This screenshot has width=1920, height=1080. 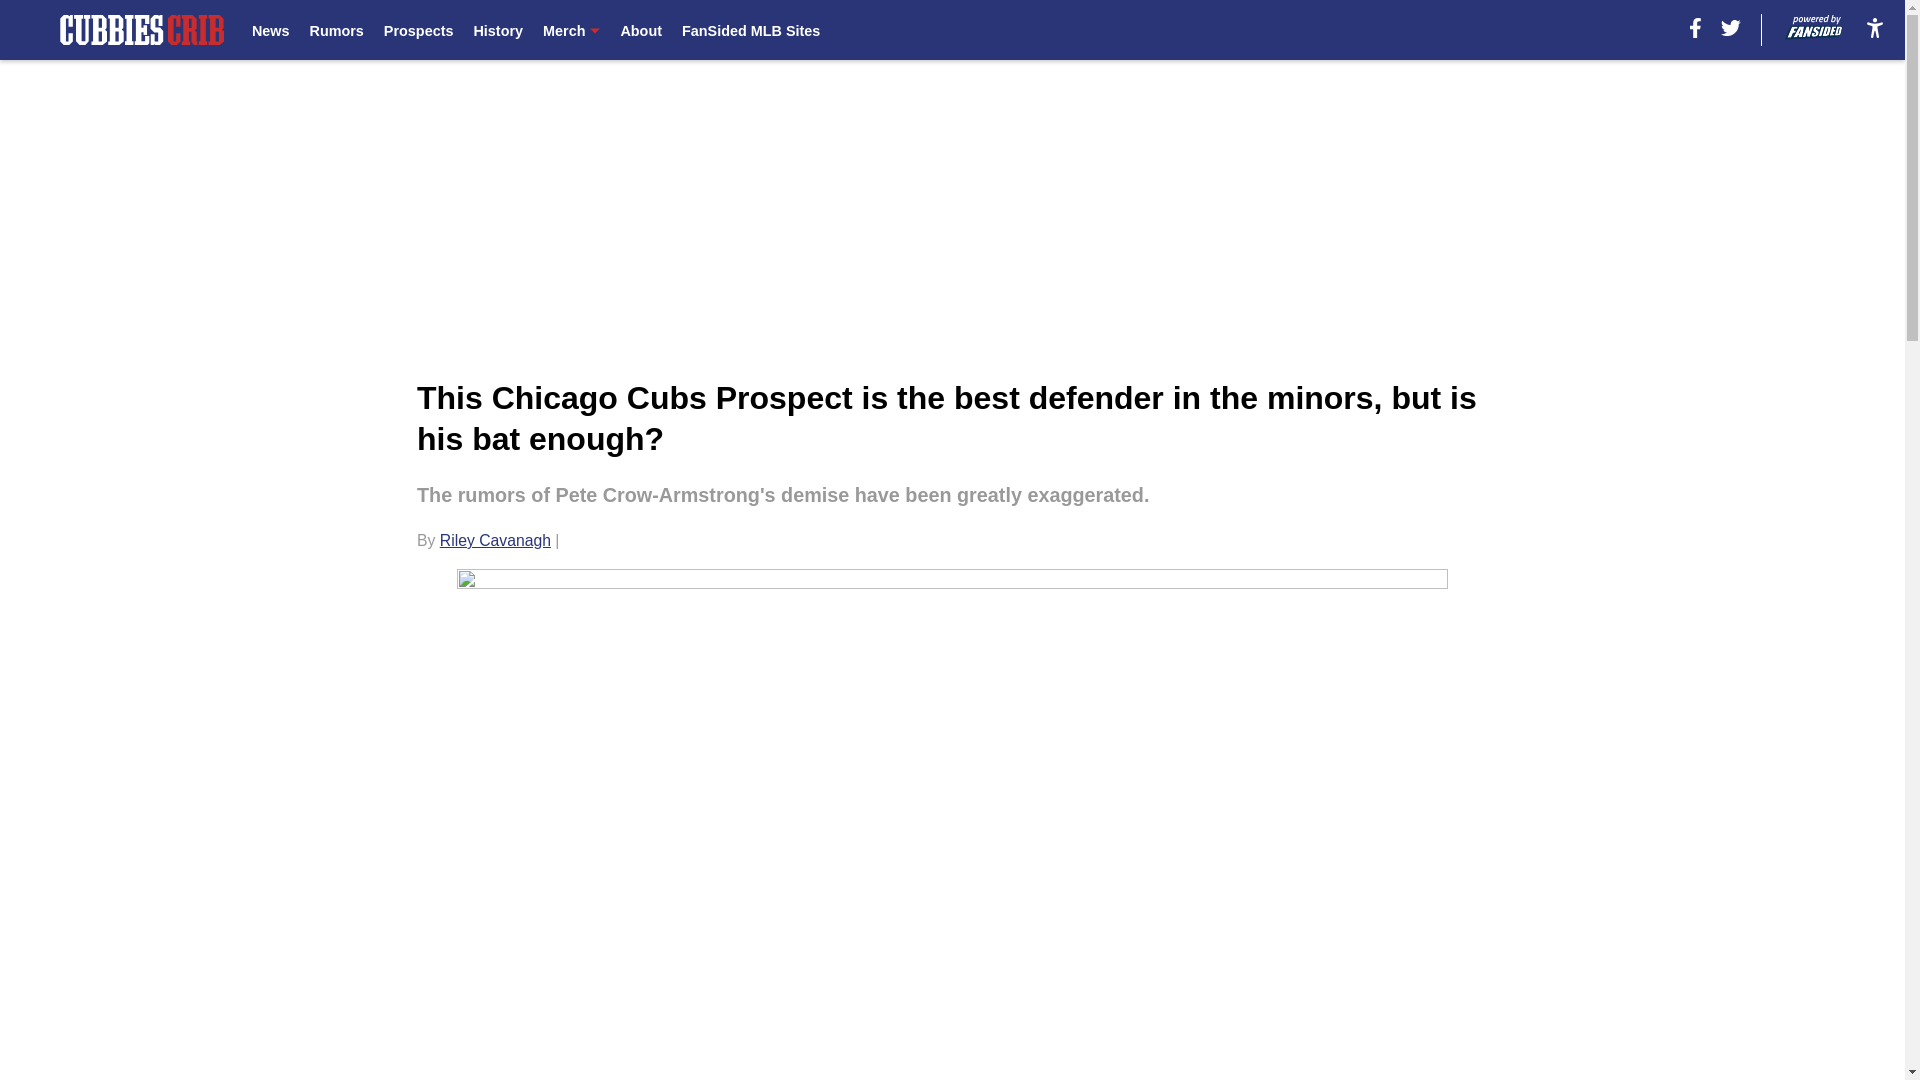 What do you see at coordinates (336, 30) in the screenshot?
I see `Rumors` at bounding box center [336, 30].